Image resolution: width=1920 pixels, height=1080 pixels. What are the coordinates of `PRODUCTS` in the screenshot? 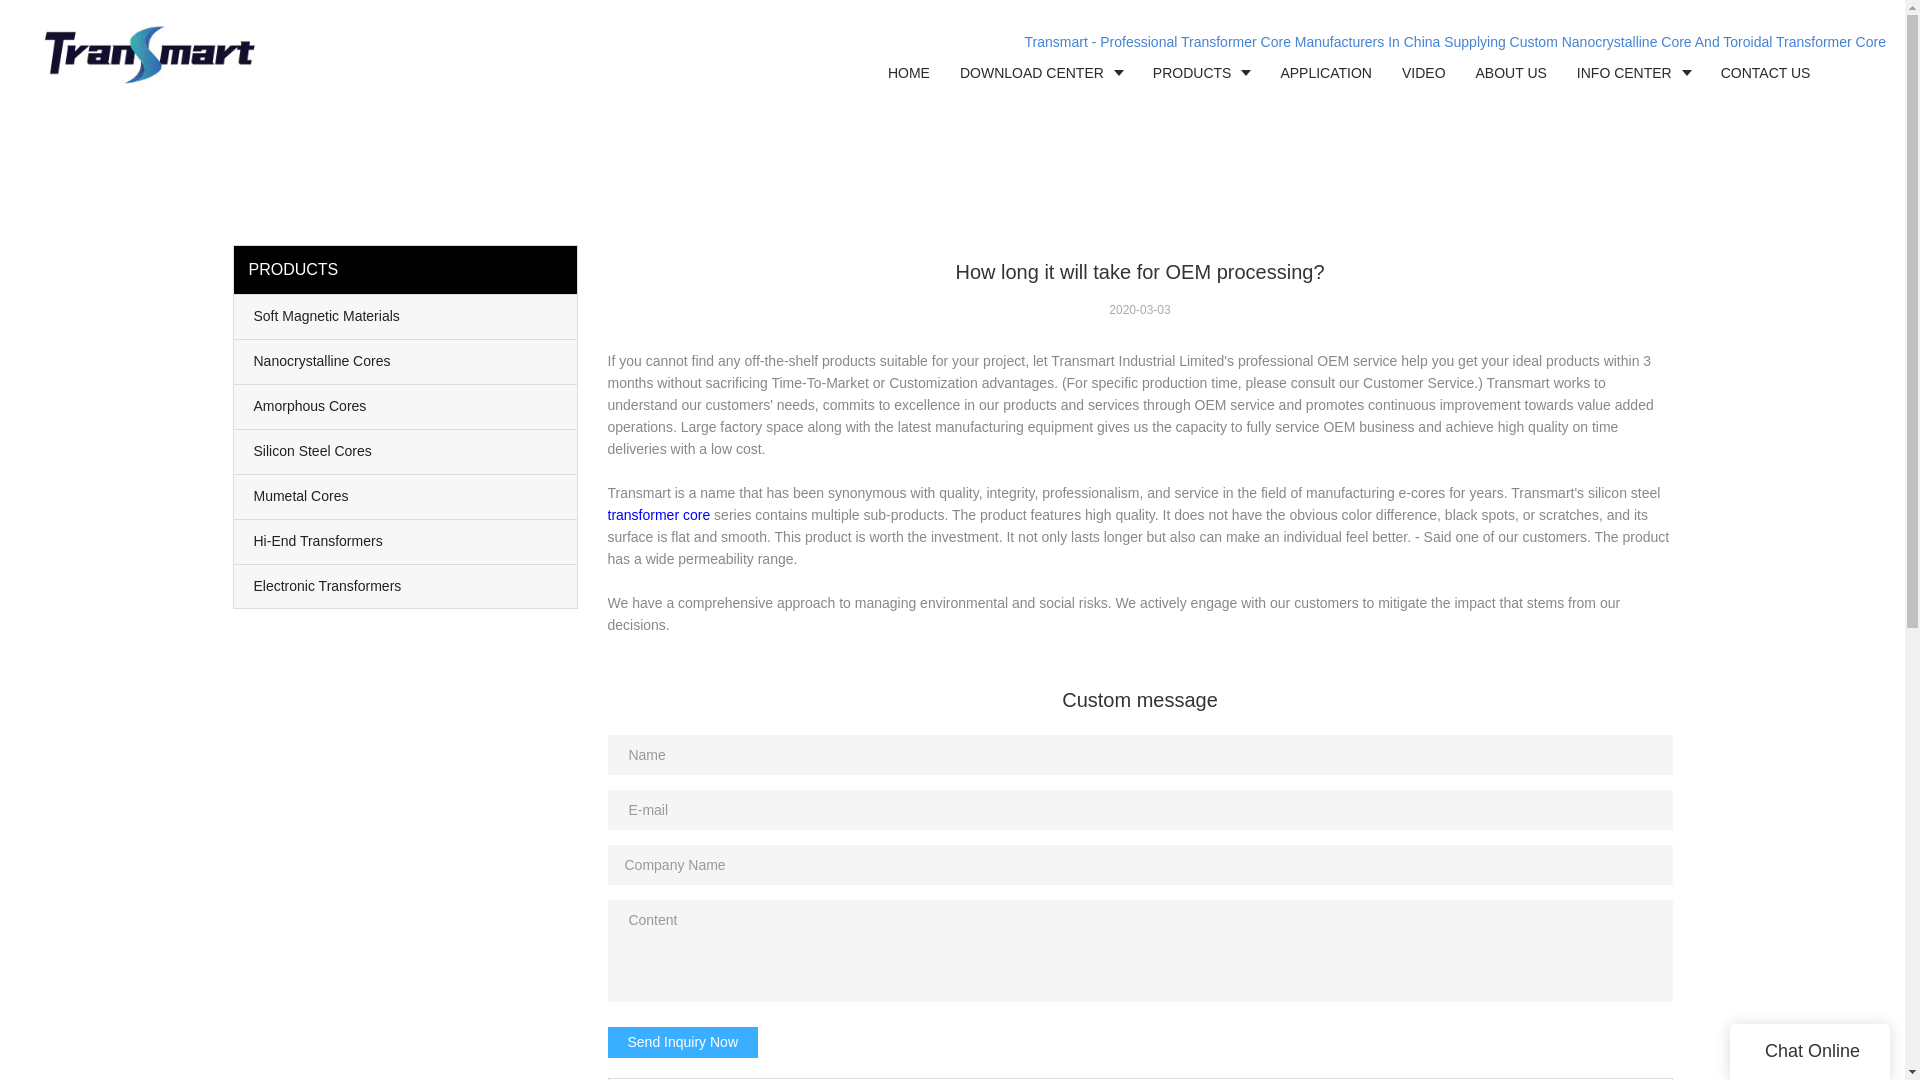 It's located at (1202, 72).